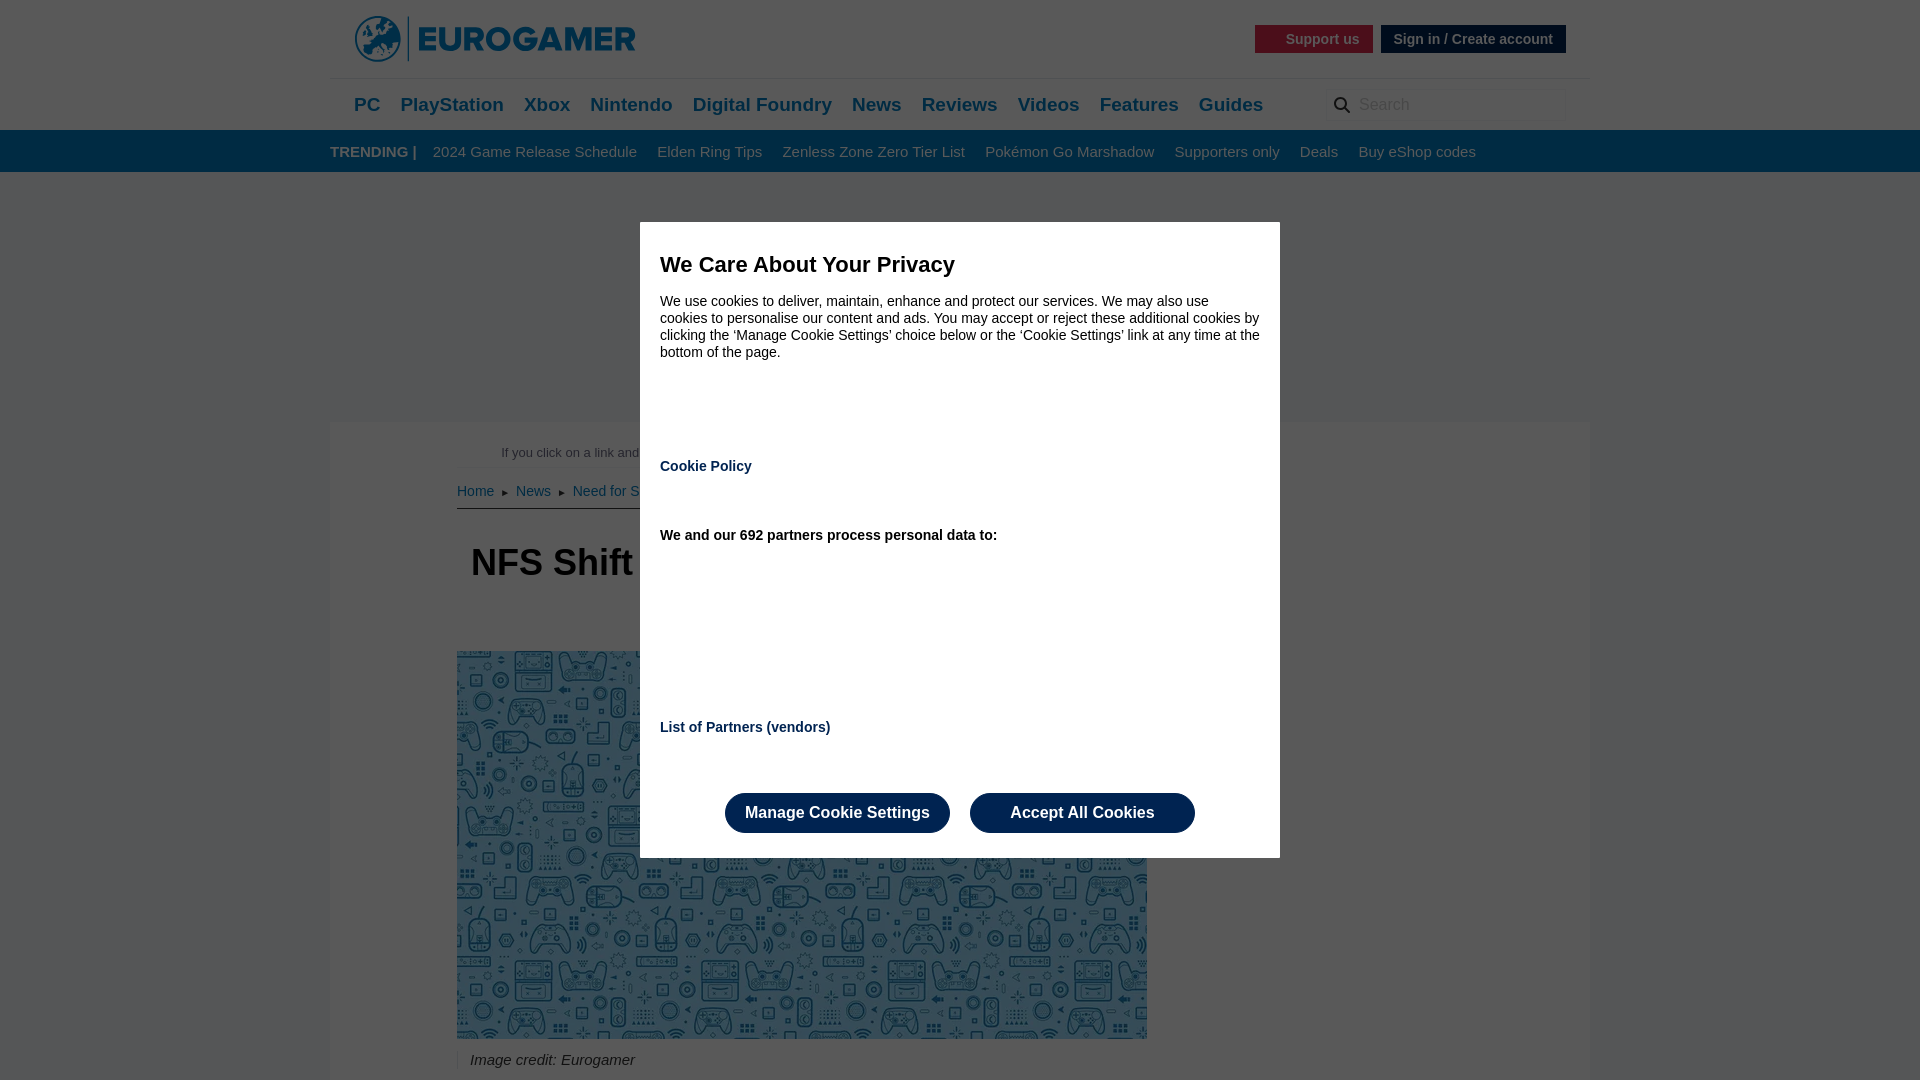  What do you see at coordinates (1048, 104) in the screenshot?
I see `Videos` at bounding box center [1048, 104].